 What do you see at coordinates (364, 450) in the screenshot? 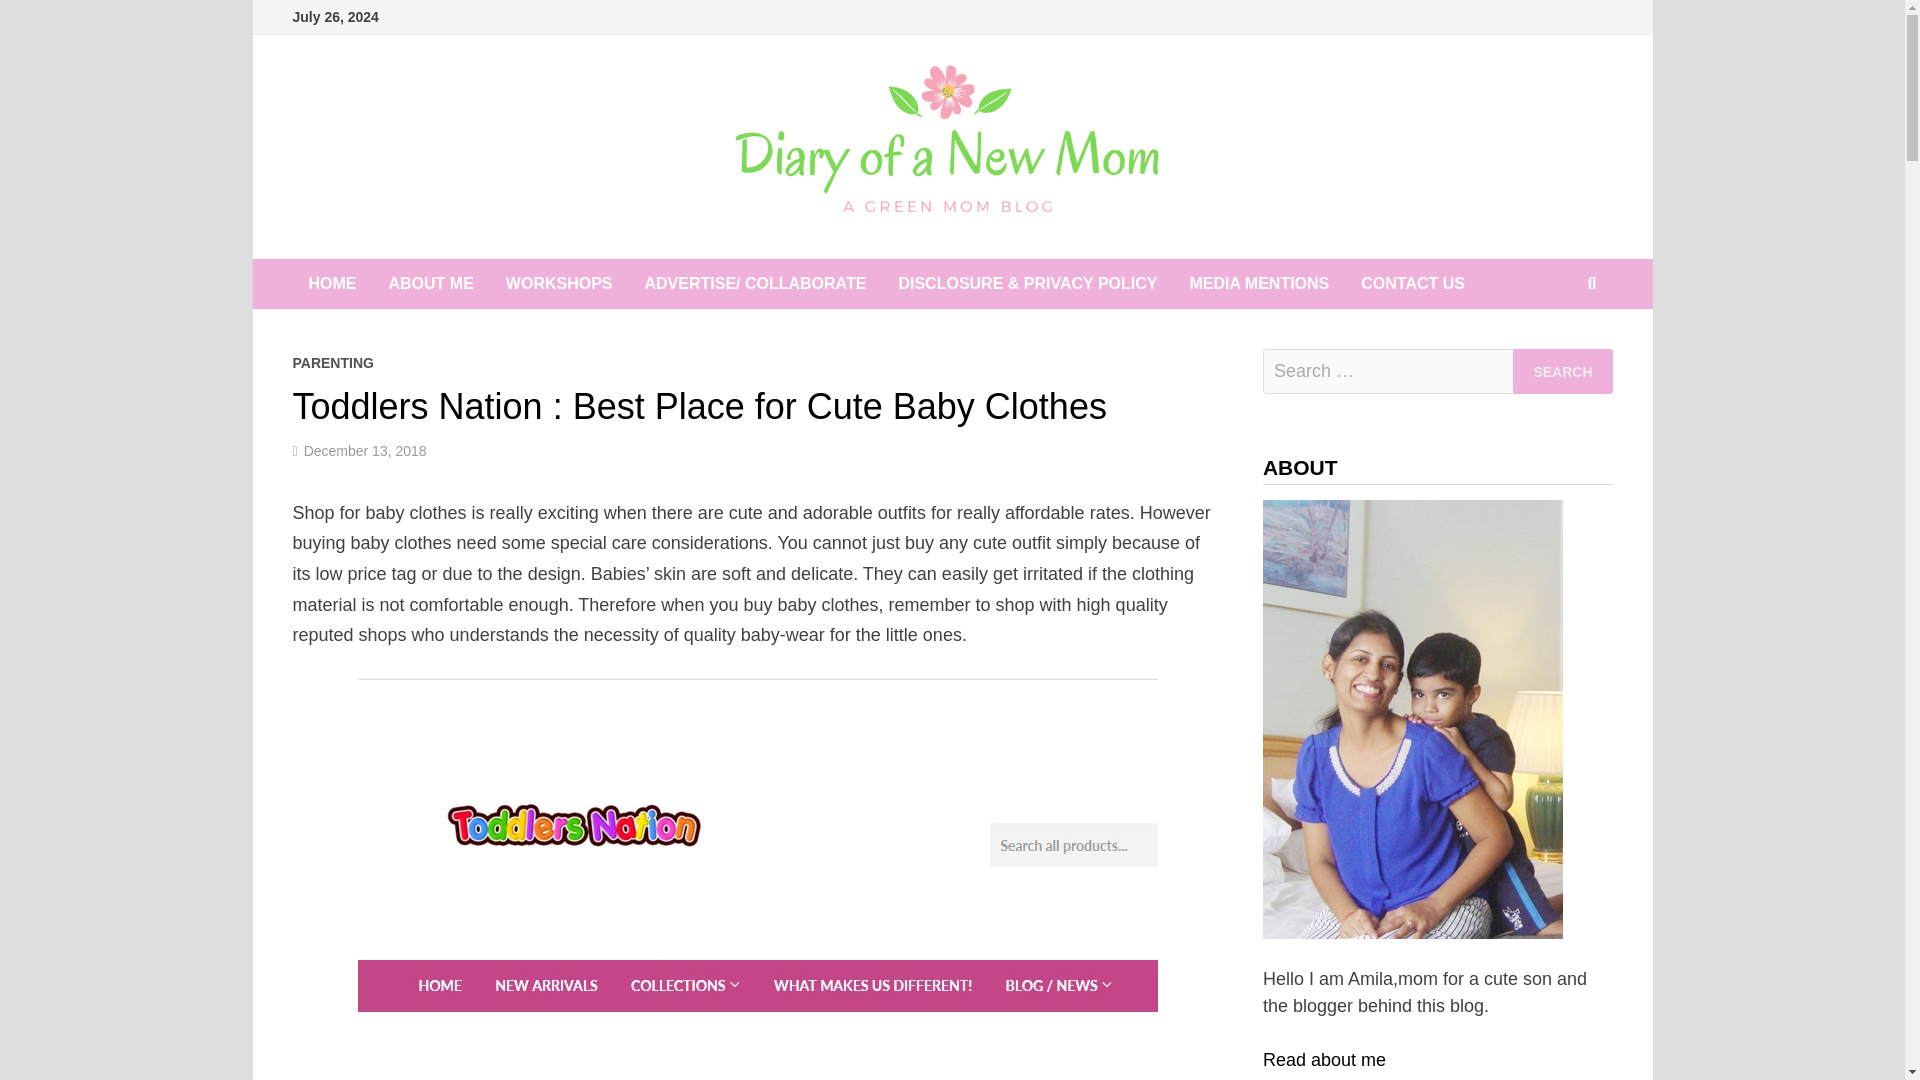
I see `December 13, 2018` at bounding box center [364, 450].